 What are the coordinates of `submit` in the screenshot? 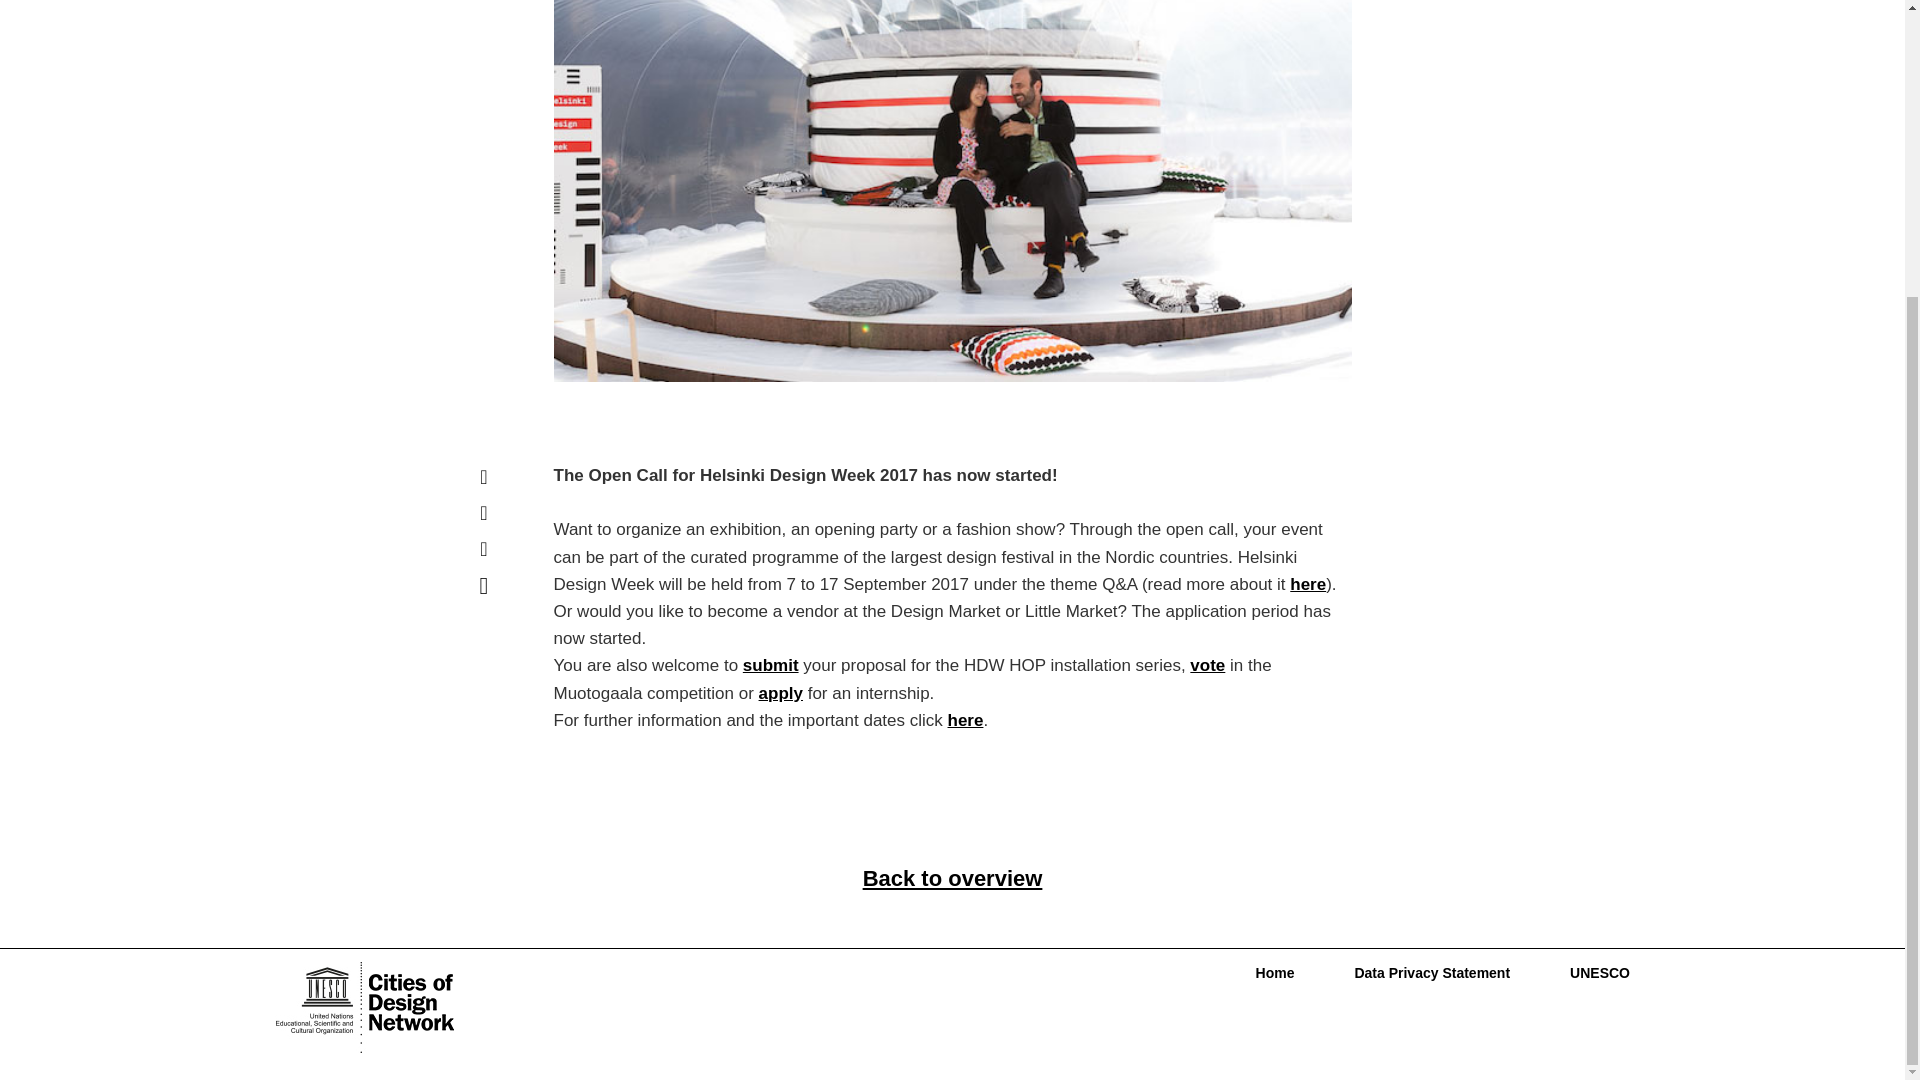 It's located at (770, 665).